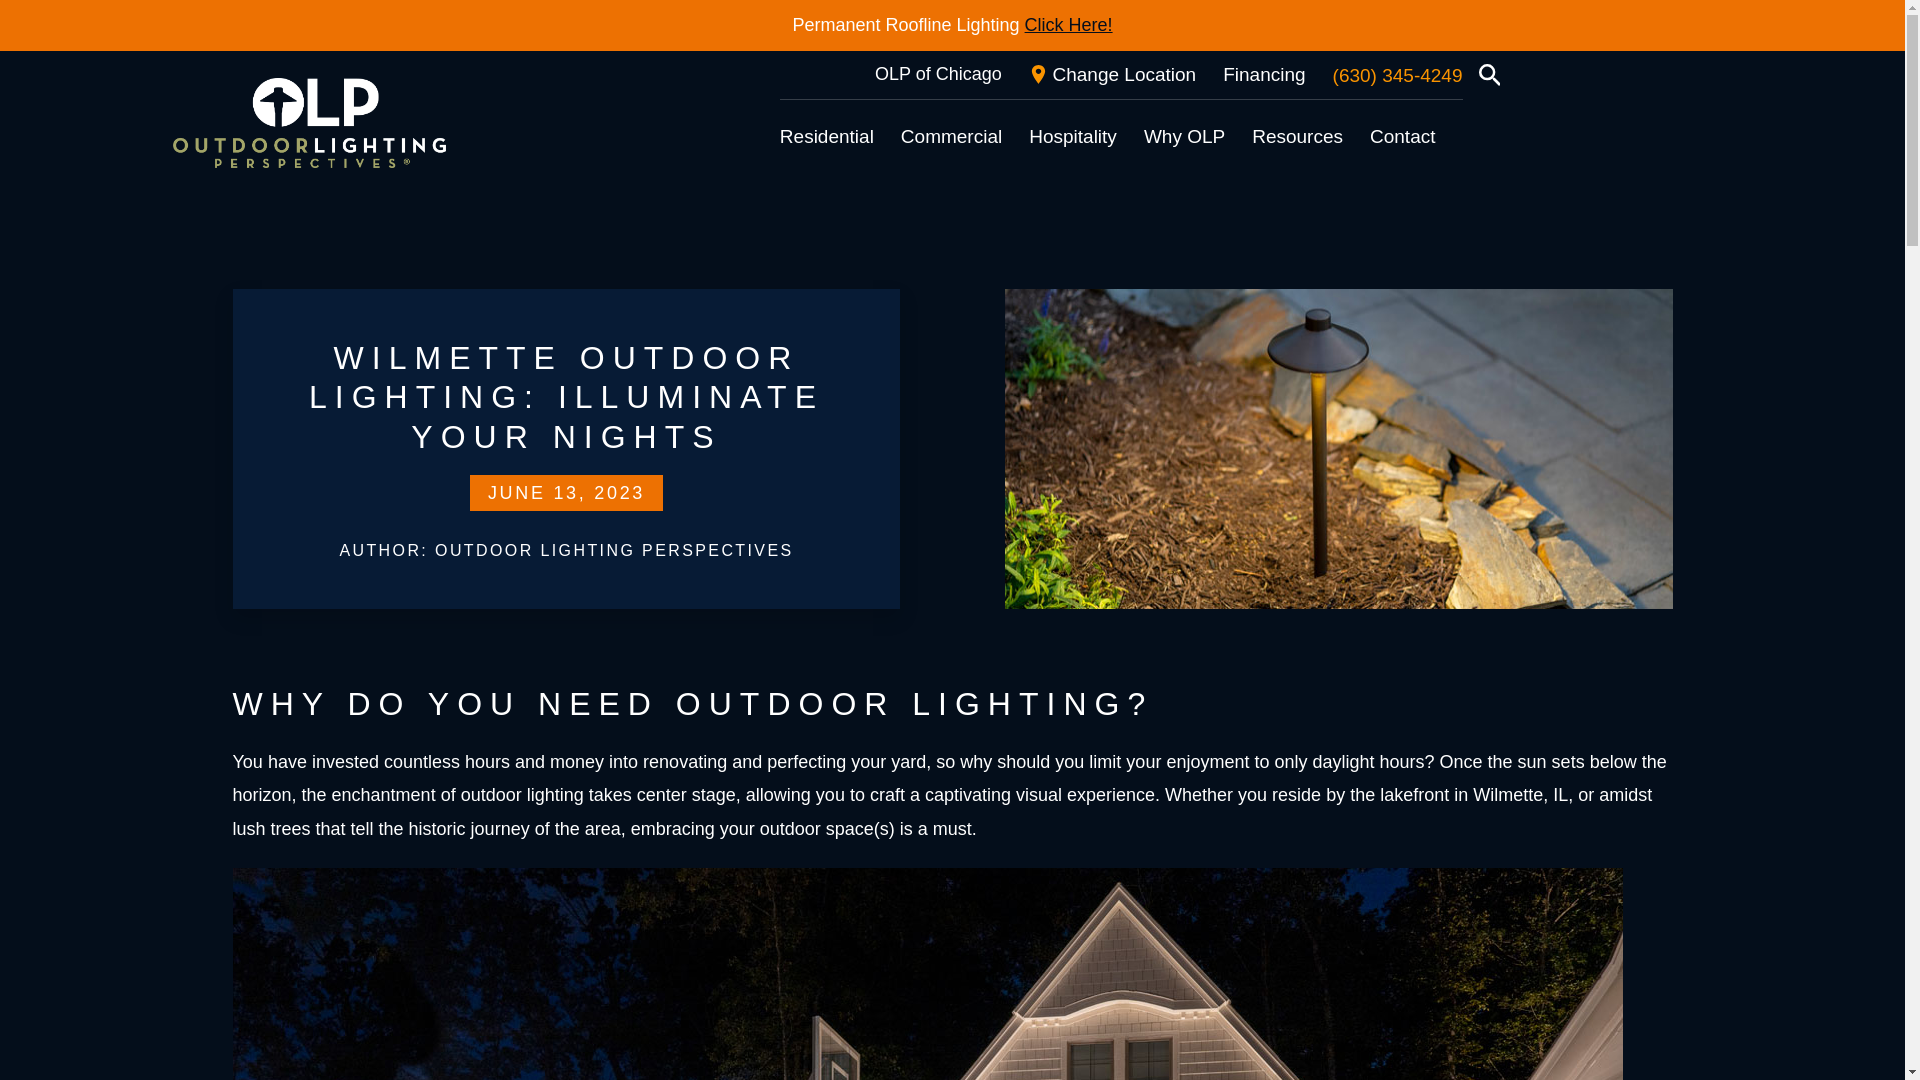 Image resolution: width=1920 pixels, height=1080 pixels. Describe the element at coordinates (1073, 136) in the screenshot. I see `Hospitality` at that location.